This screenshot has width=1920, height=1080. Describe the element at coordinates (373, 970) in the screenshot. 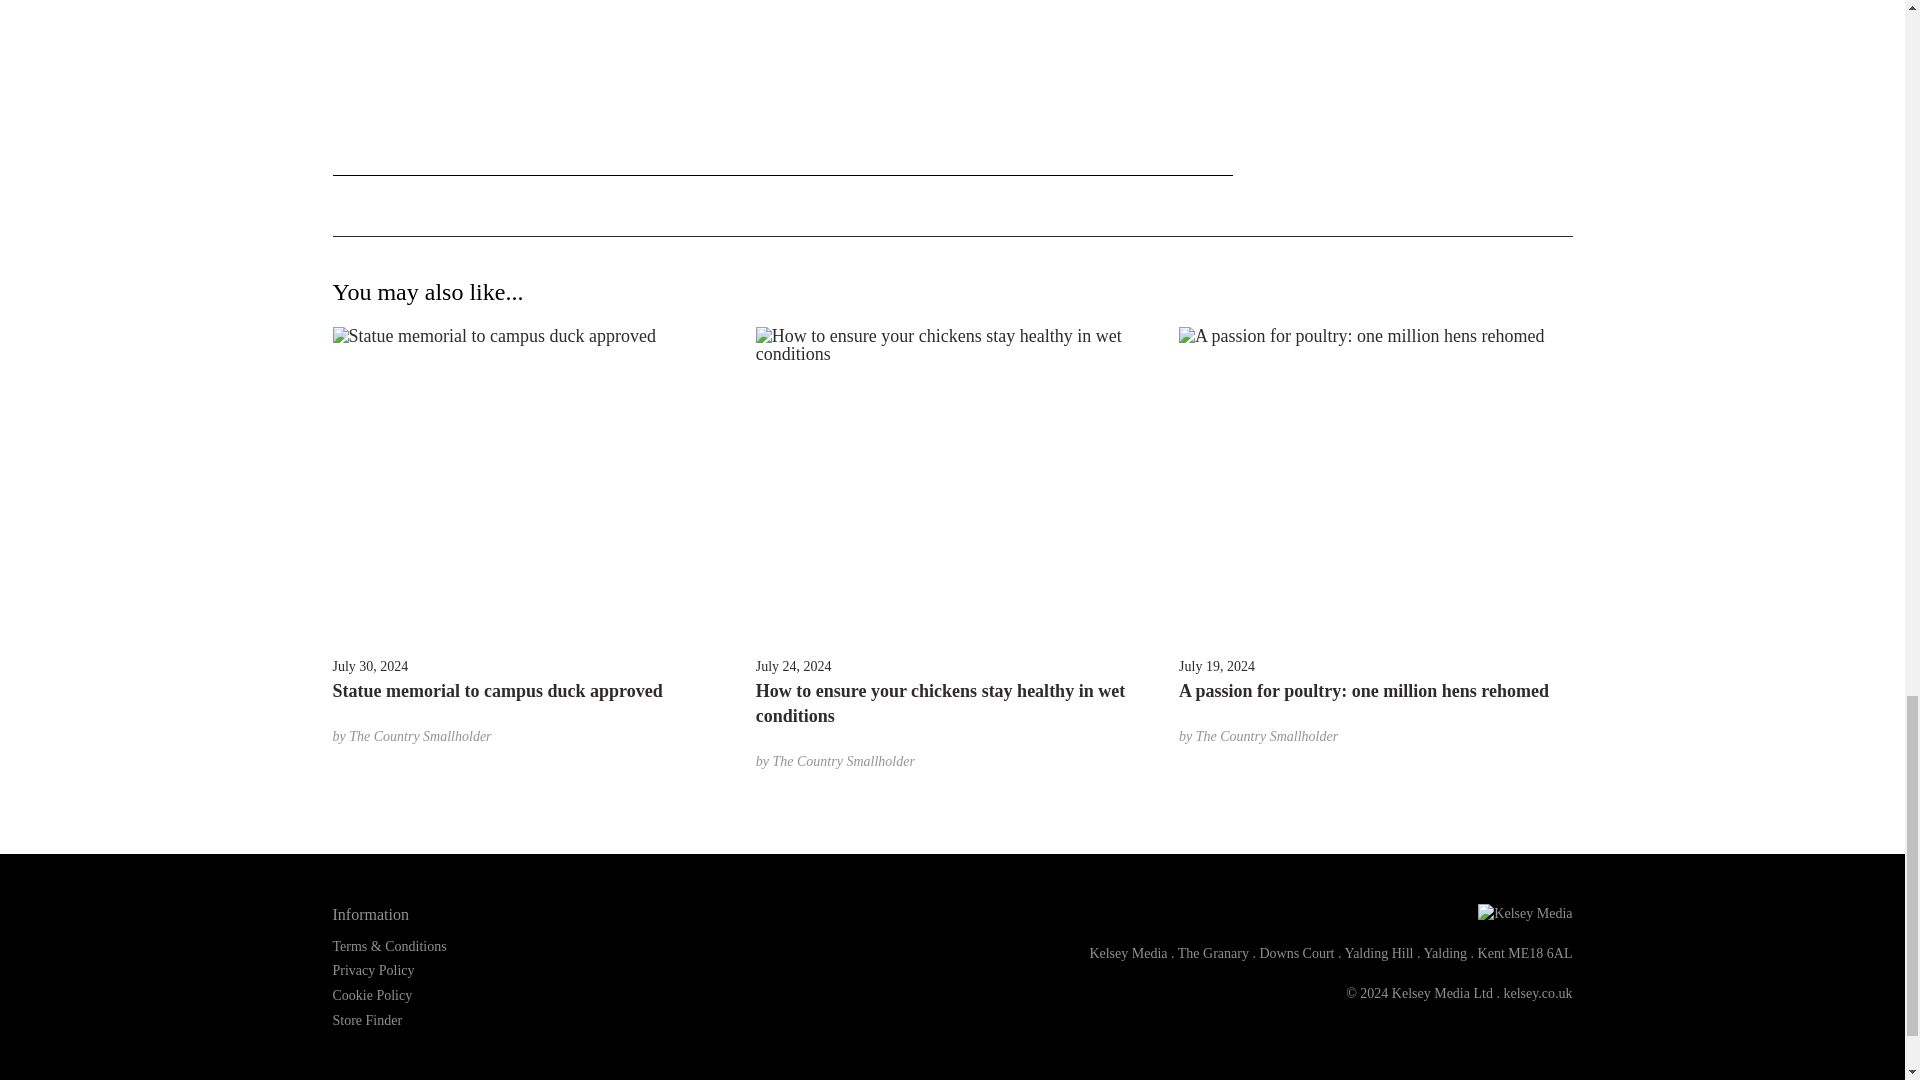

I see `Privacy Policy` at that location.